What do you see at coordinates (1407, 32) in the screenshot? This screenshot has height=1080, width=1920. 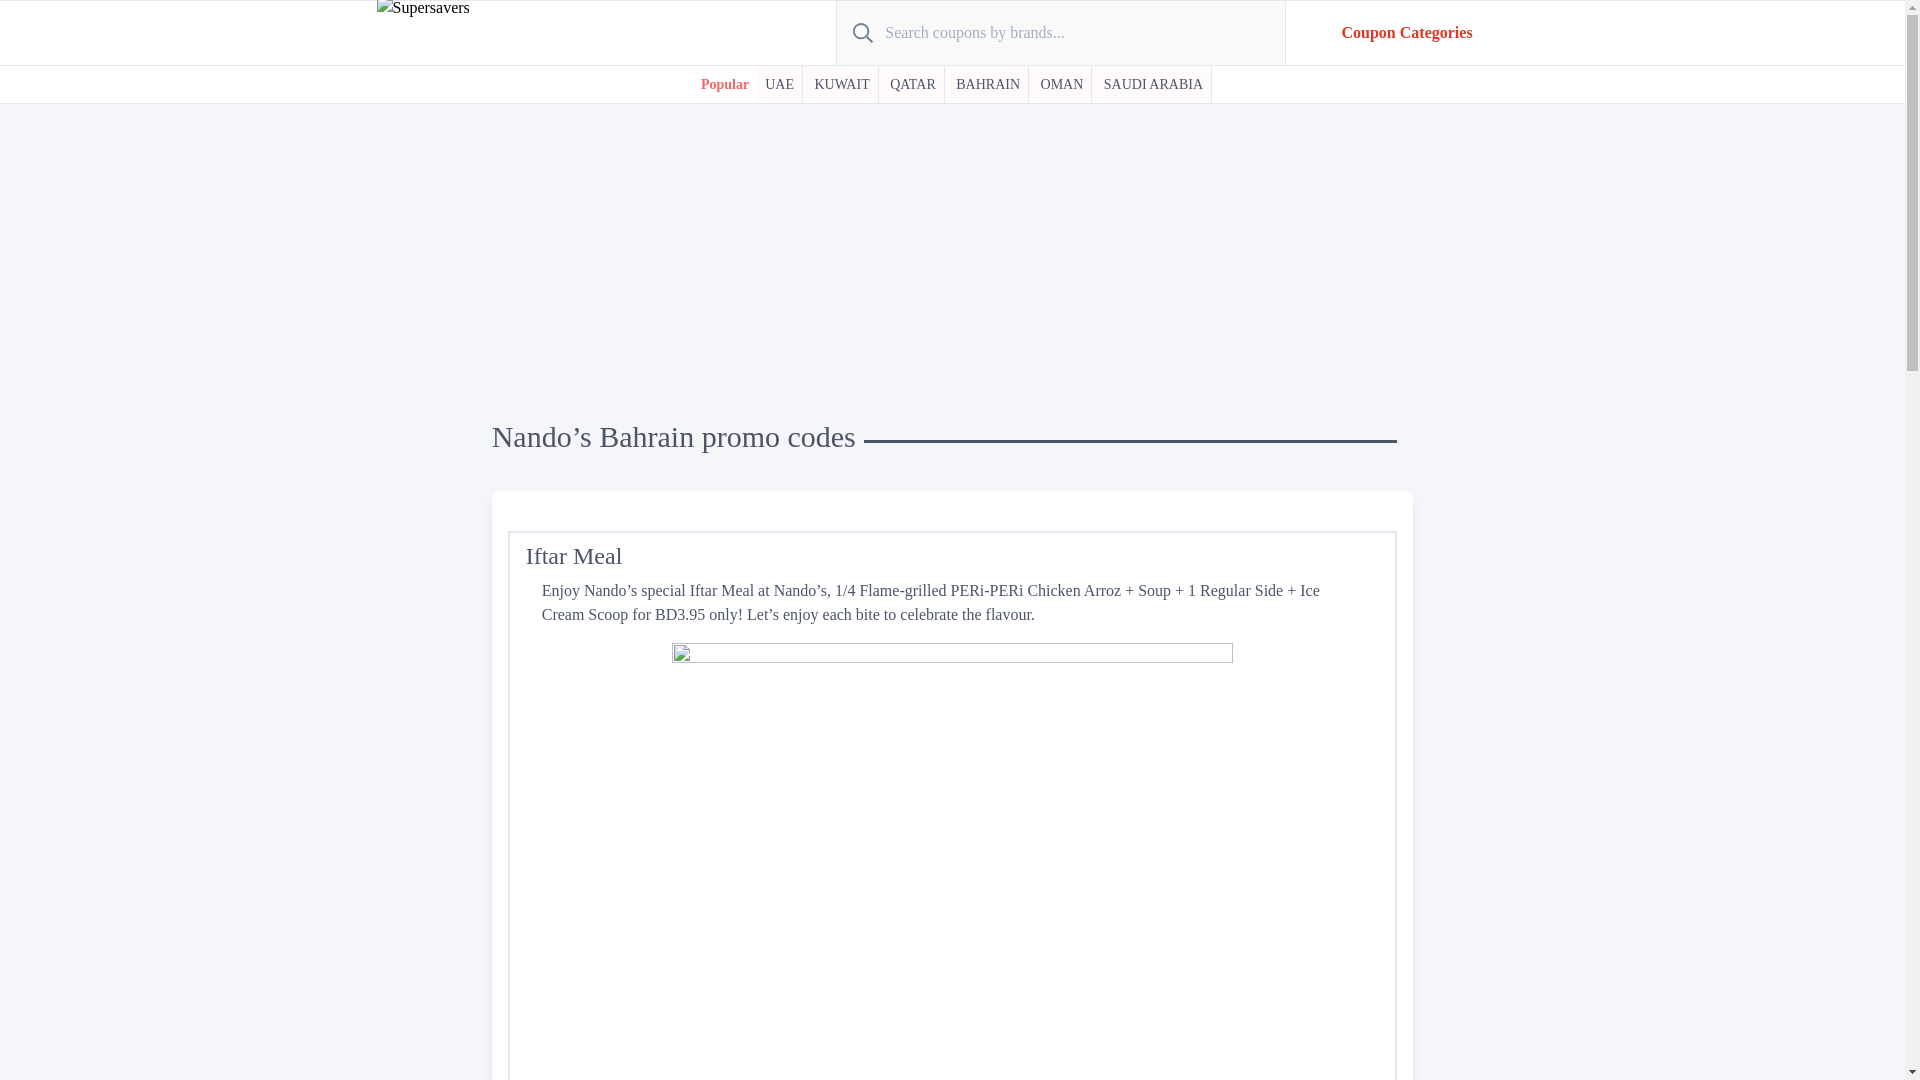 I see `Coupon Categories` at bounding box center [1407, 32].